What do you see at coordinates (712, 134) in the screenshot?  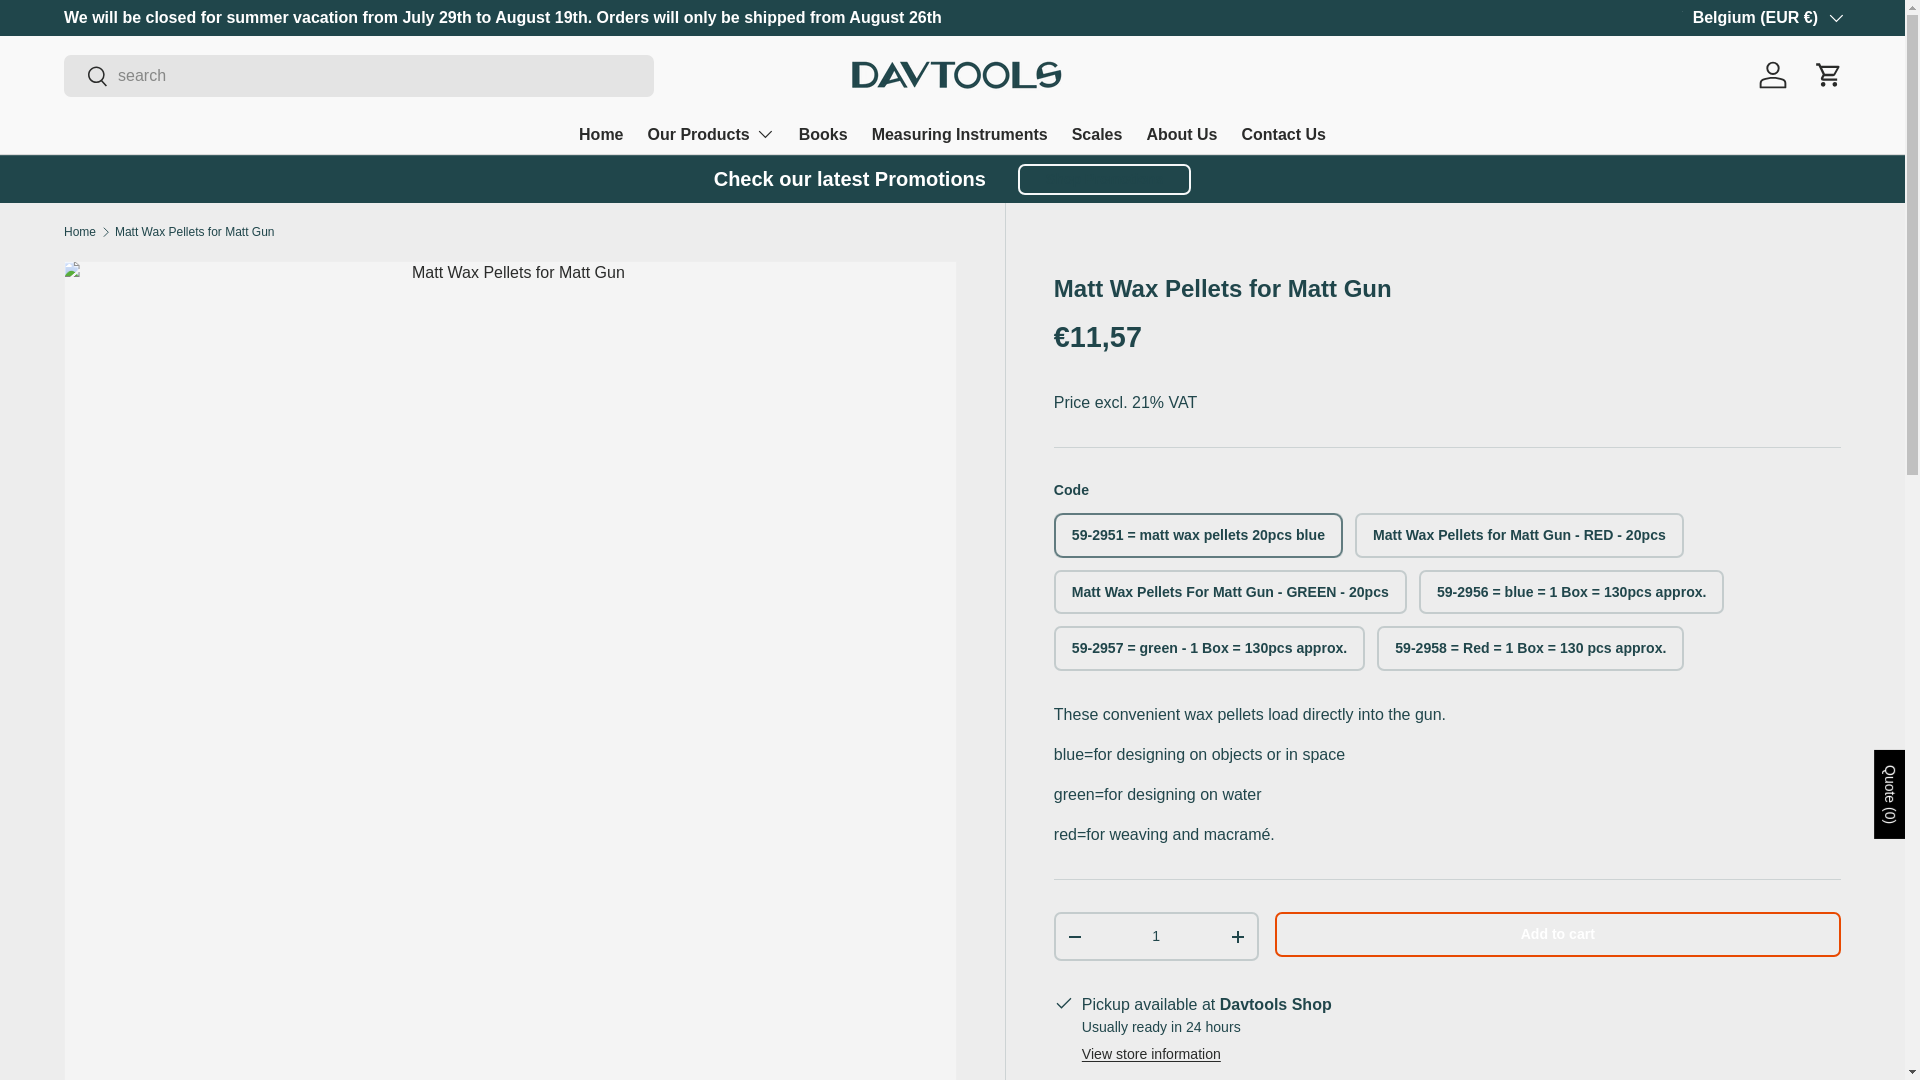 I see `Our Products` at bounding box center [712, 134].